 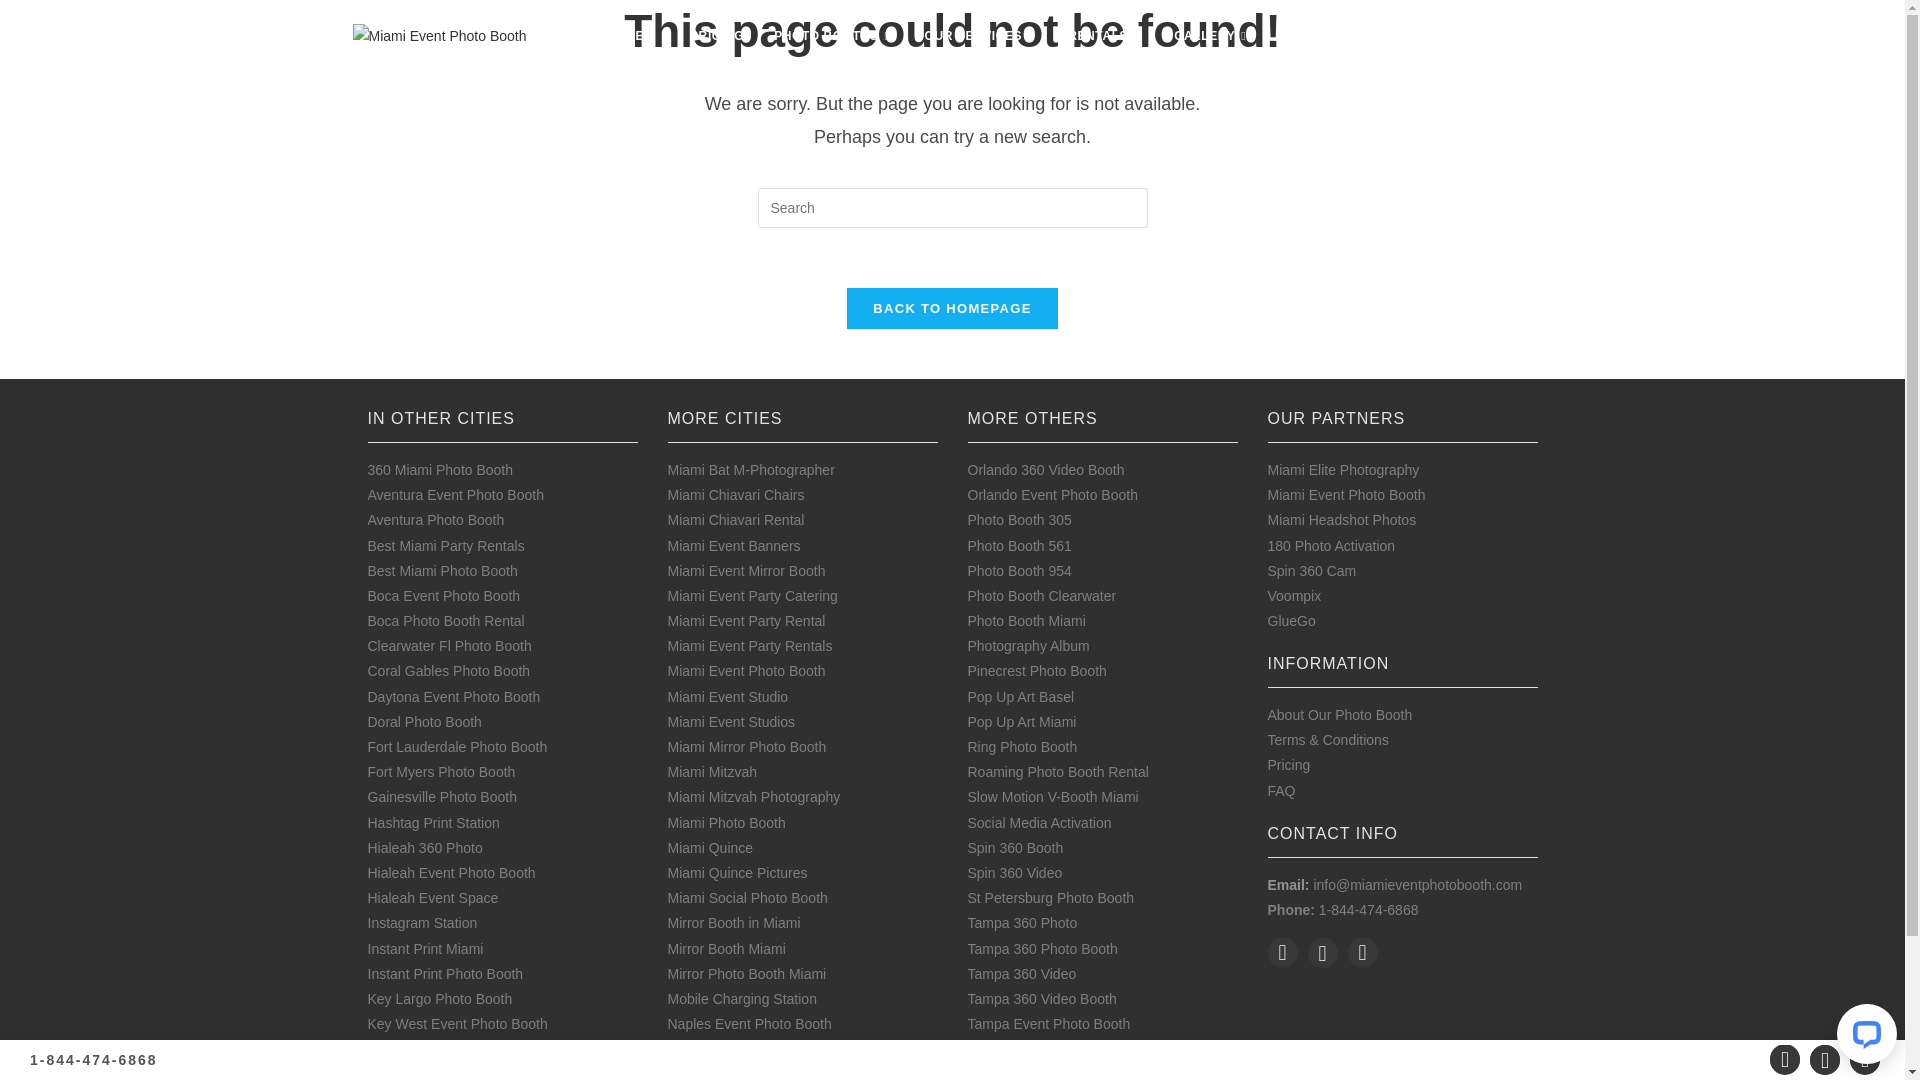 I want to click on Instant Print Miami, so click(x=426, y=949).